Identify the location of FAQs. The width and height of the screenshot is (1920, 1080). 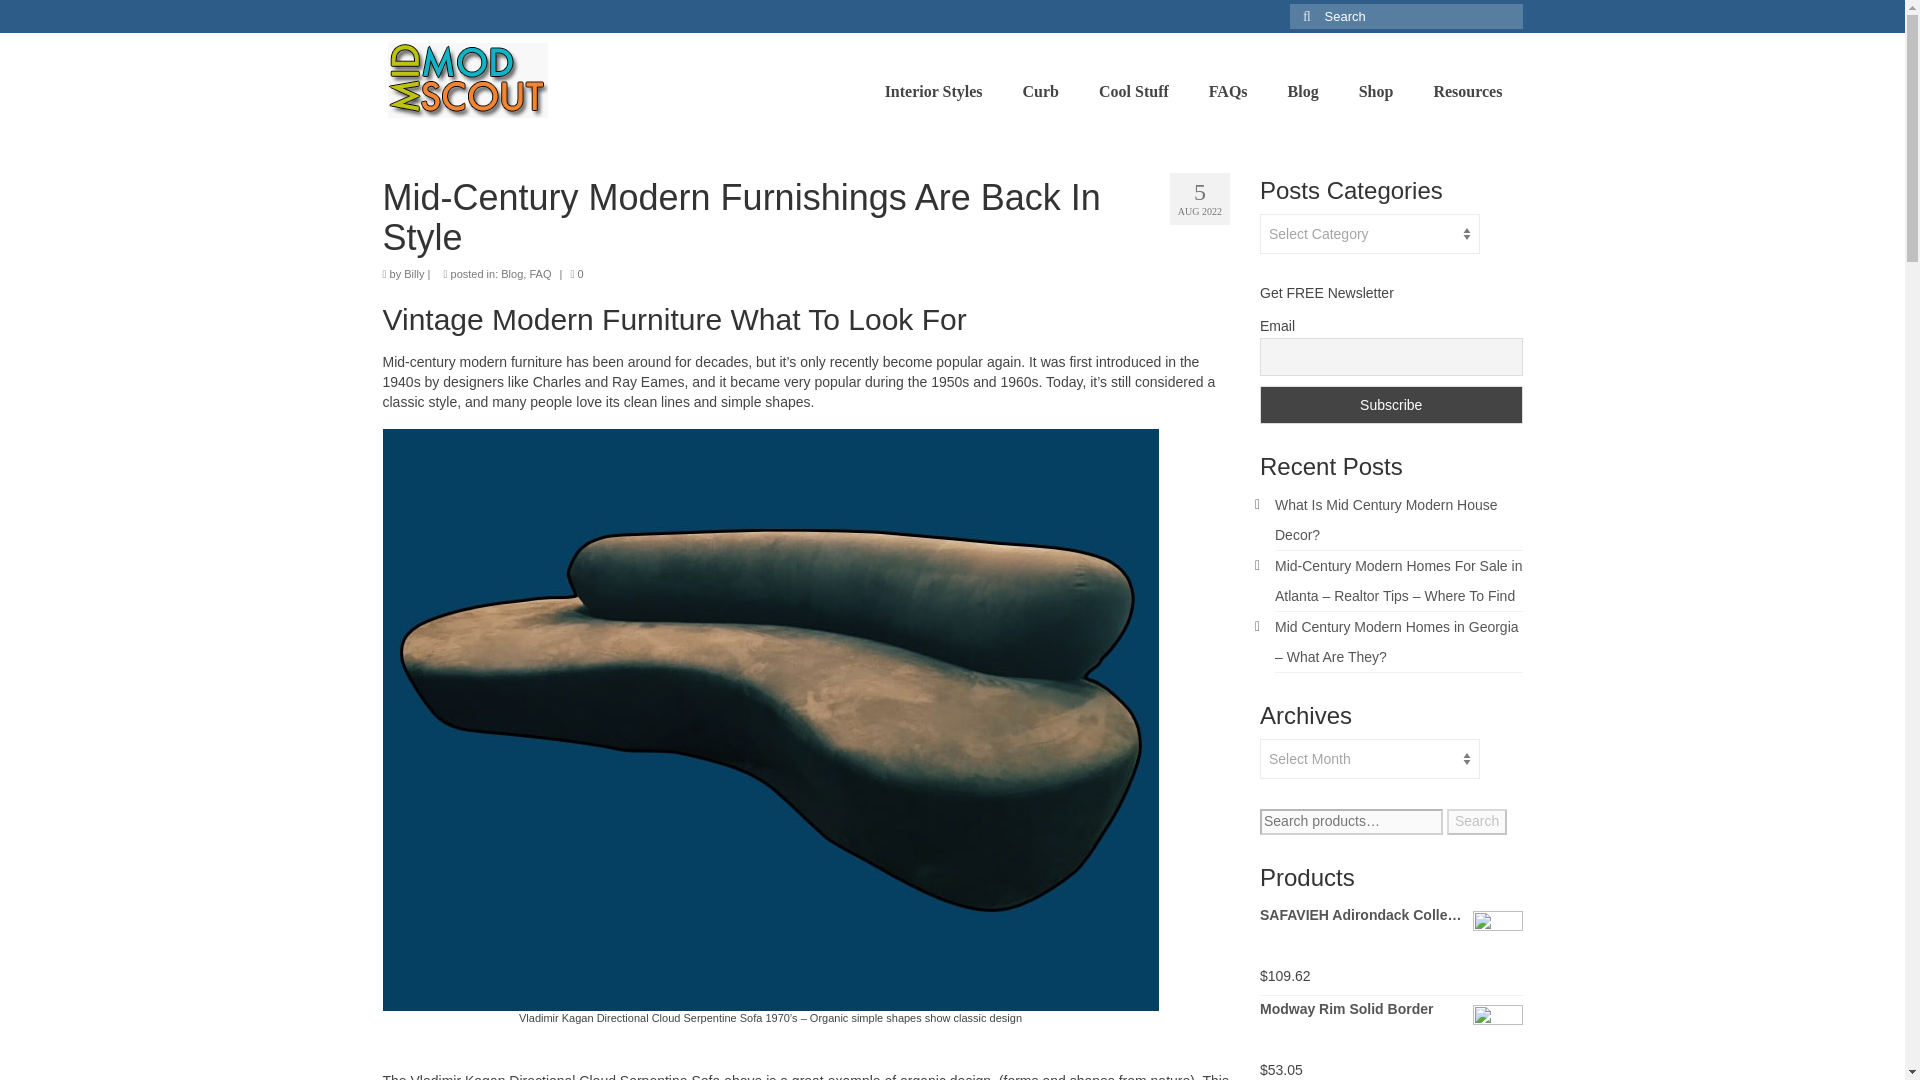
(1228, 92).